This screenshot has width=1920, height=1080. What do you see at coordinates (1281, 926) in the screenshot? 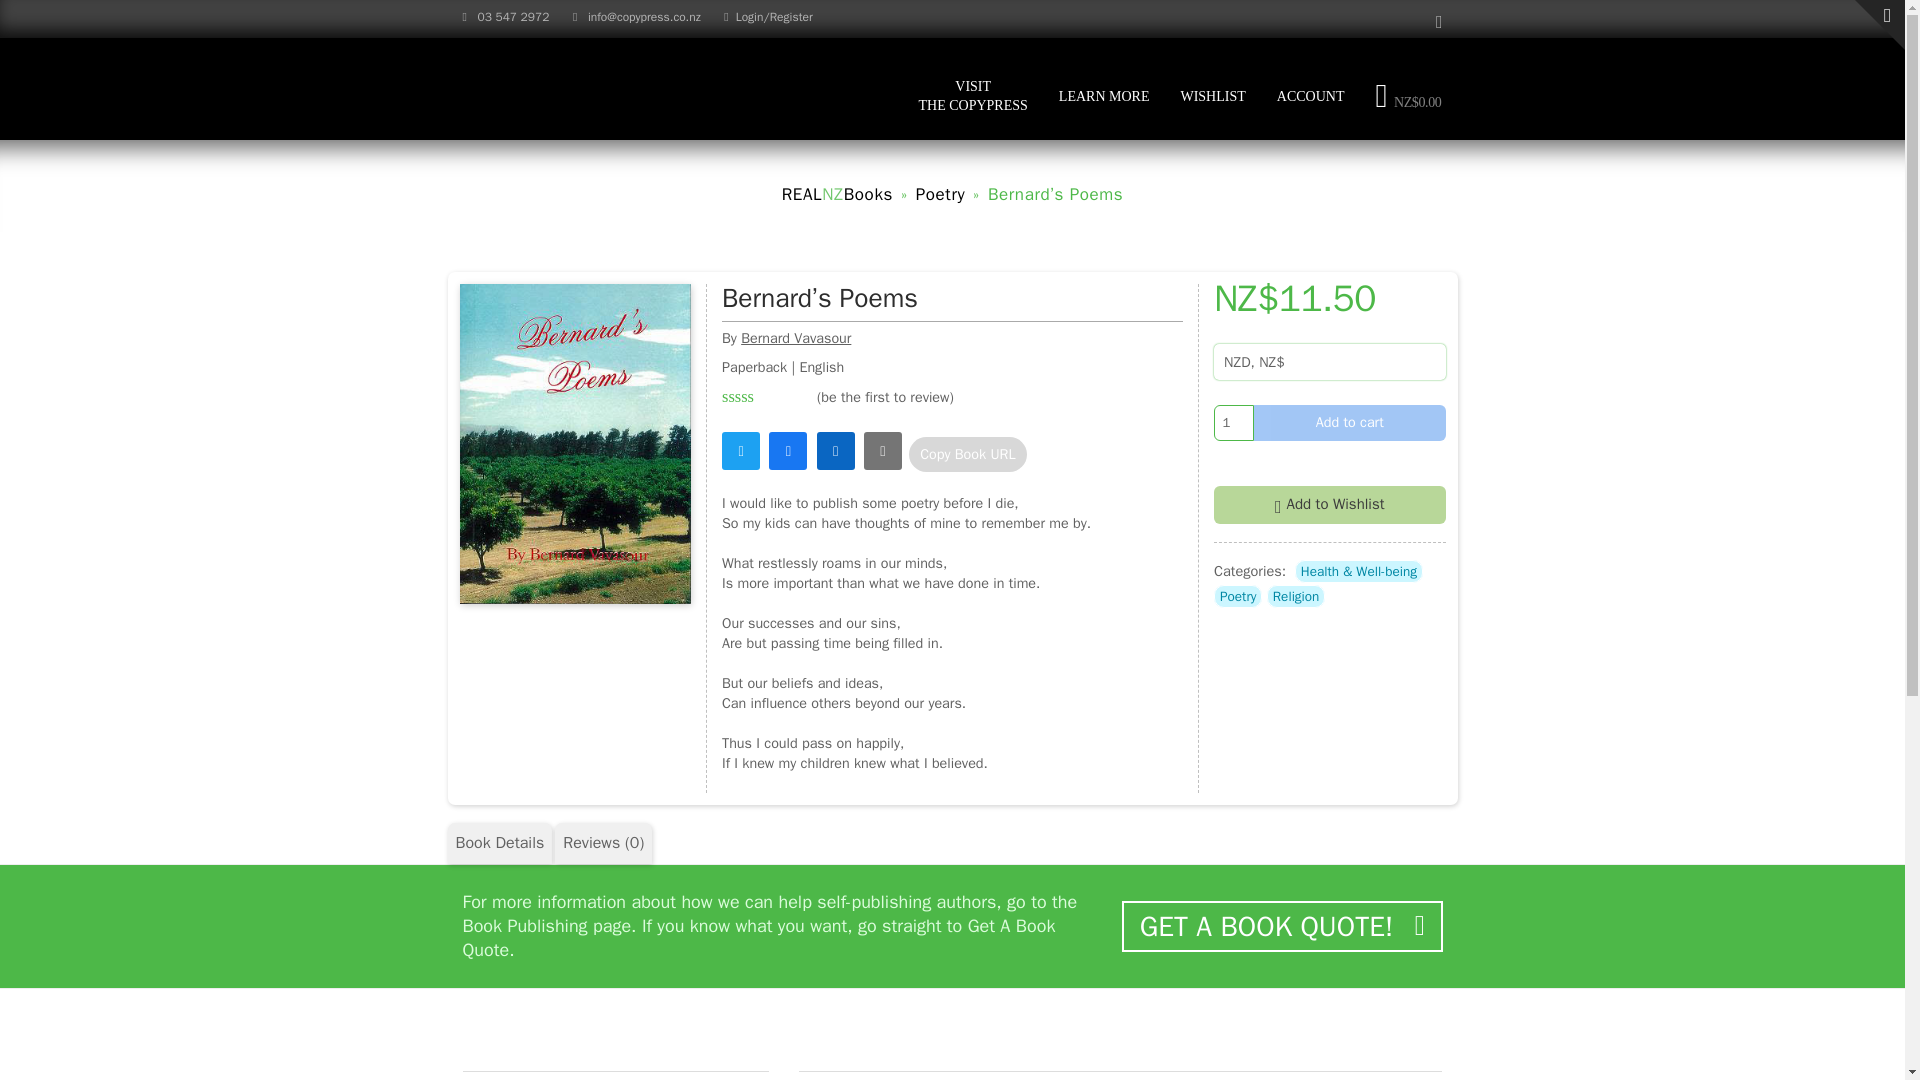
I see `Book Details` at bounding box center [1281, 926].